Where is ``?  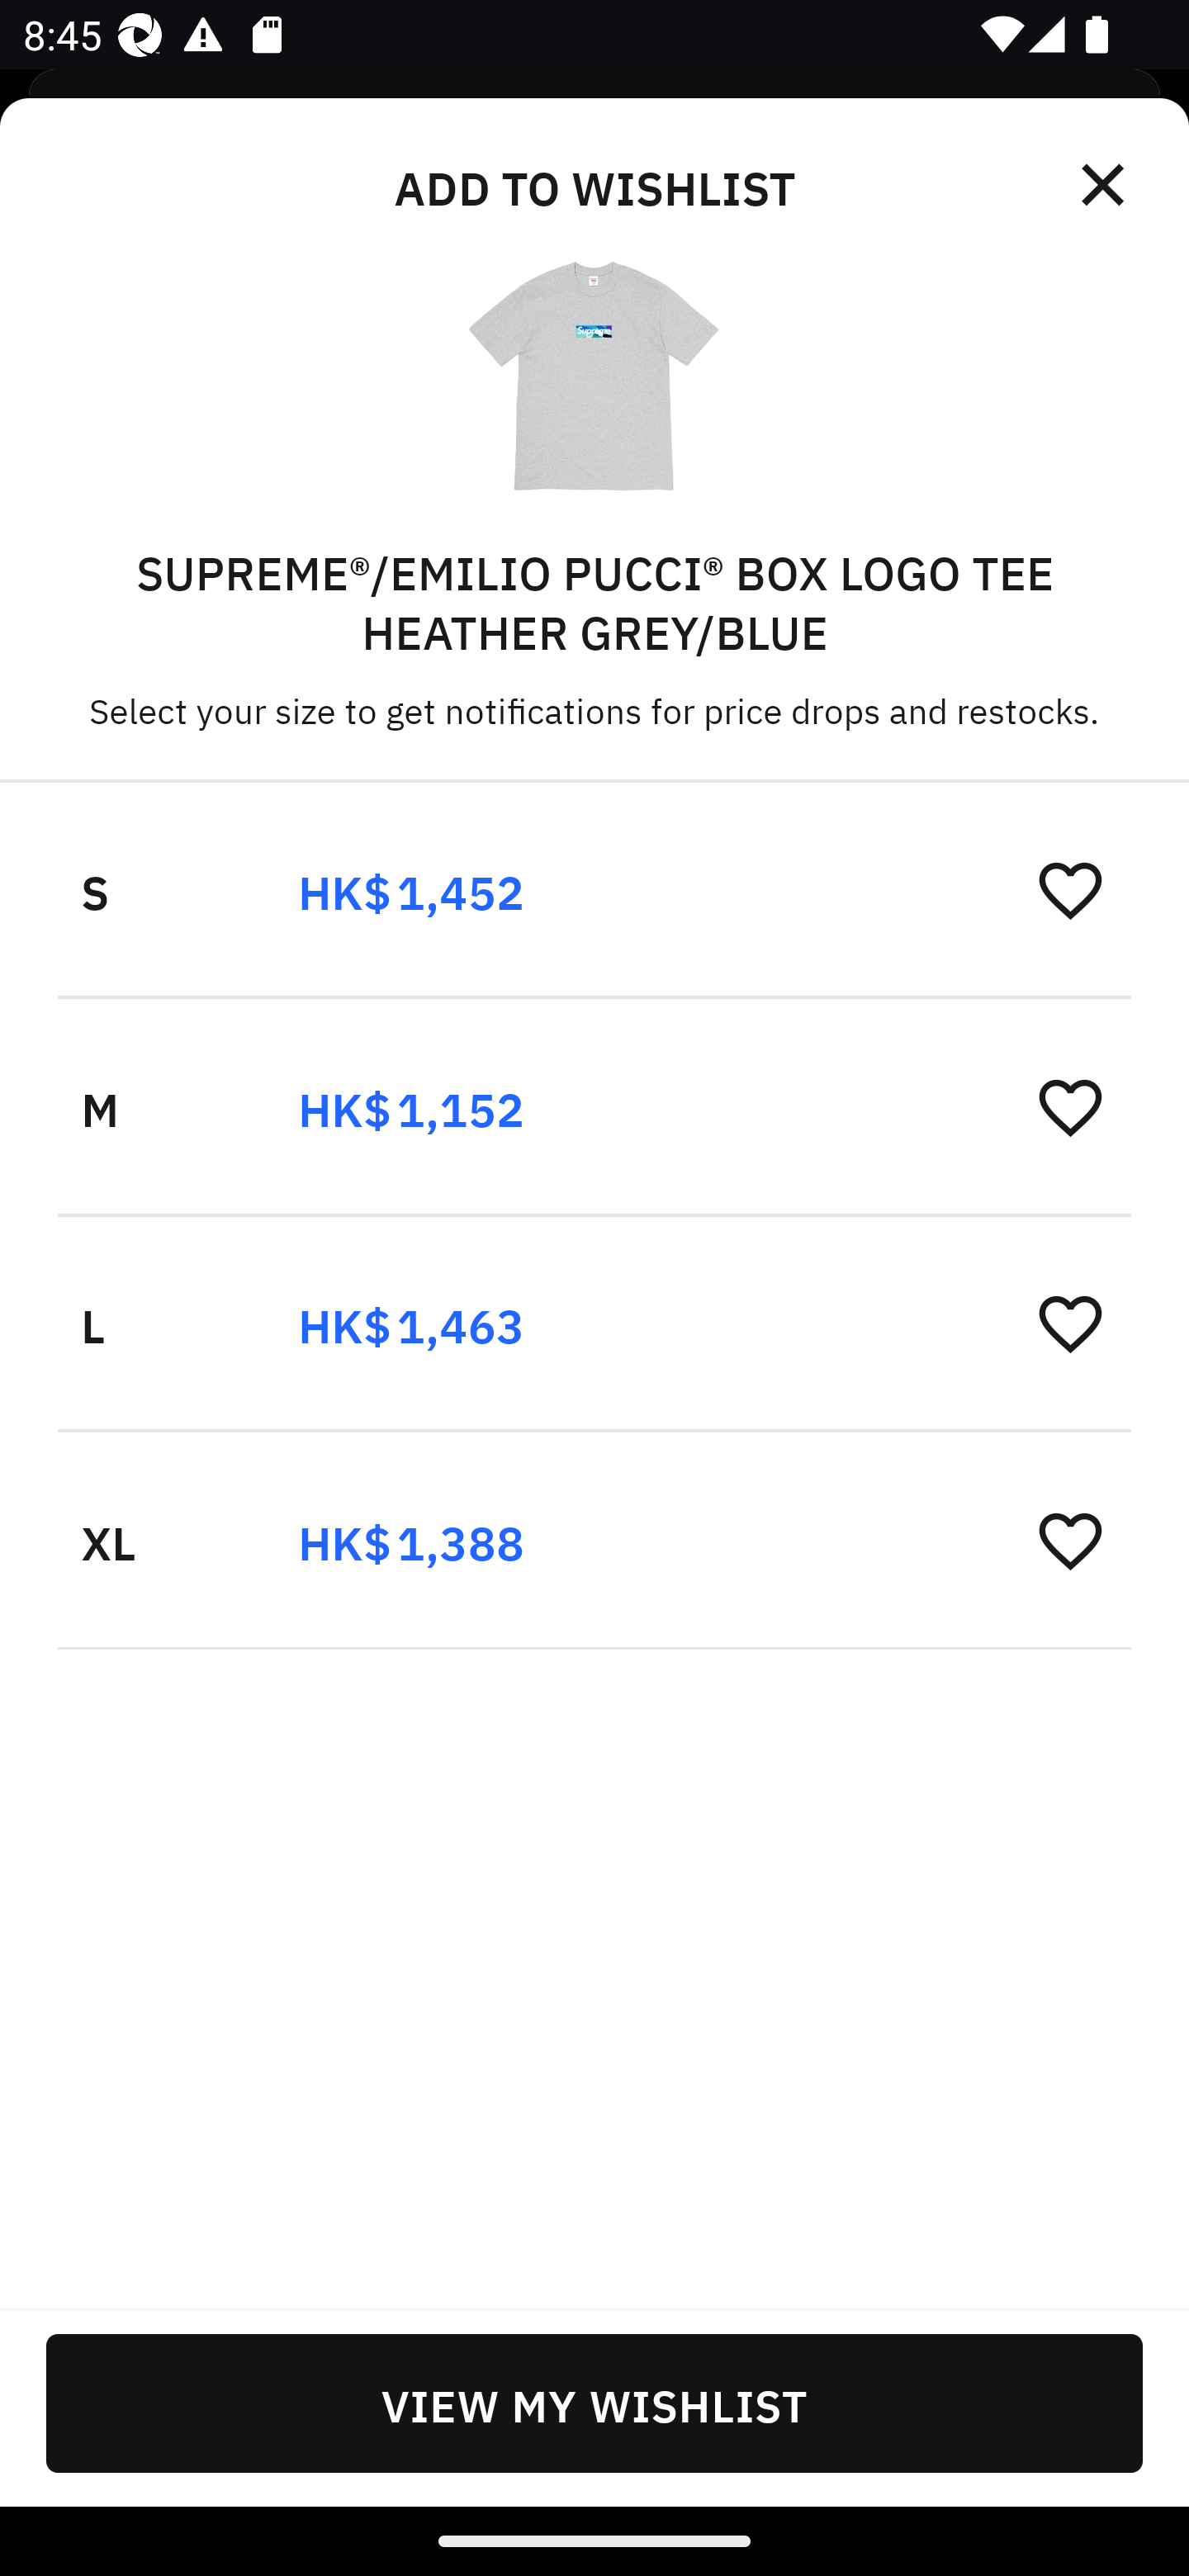
 is located at coordinates (1105, 185).